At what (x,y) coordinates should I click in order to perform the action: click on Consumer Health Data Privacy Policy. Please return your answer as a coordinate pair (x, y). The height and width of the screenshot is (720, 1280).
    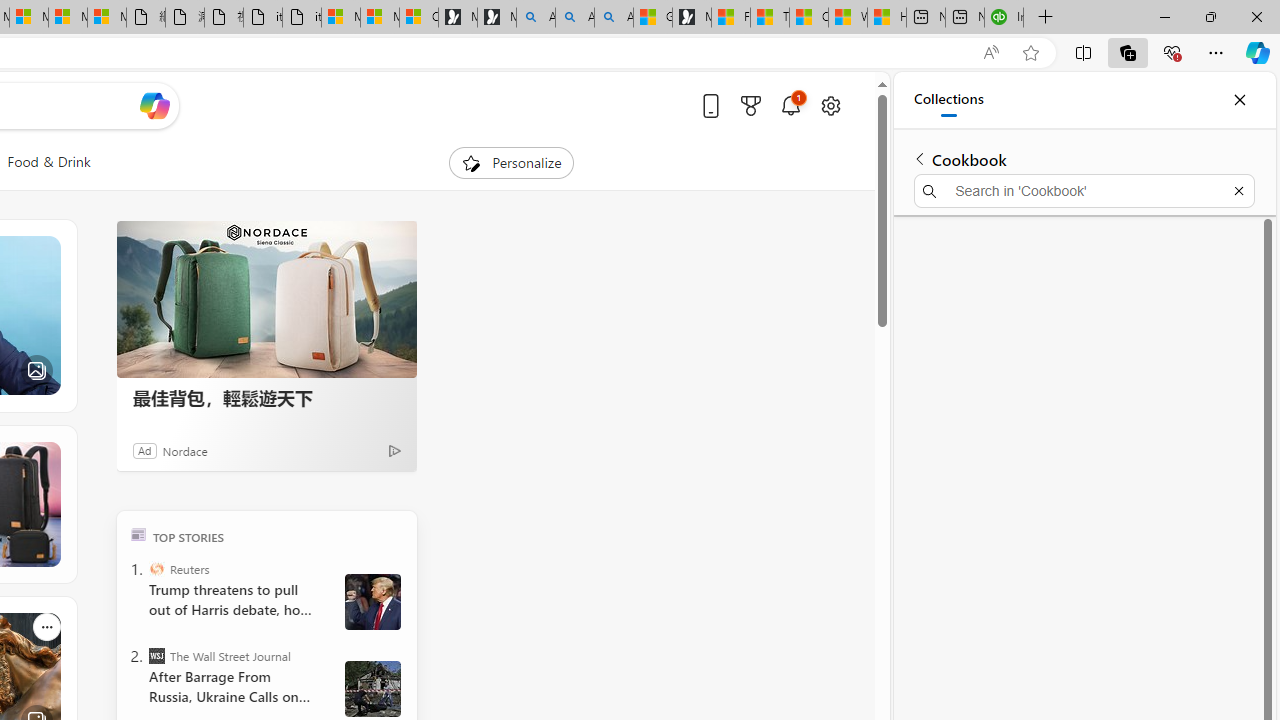
    Looking at the image, I should click on (418, 18).